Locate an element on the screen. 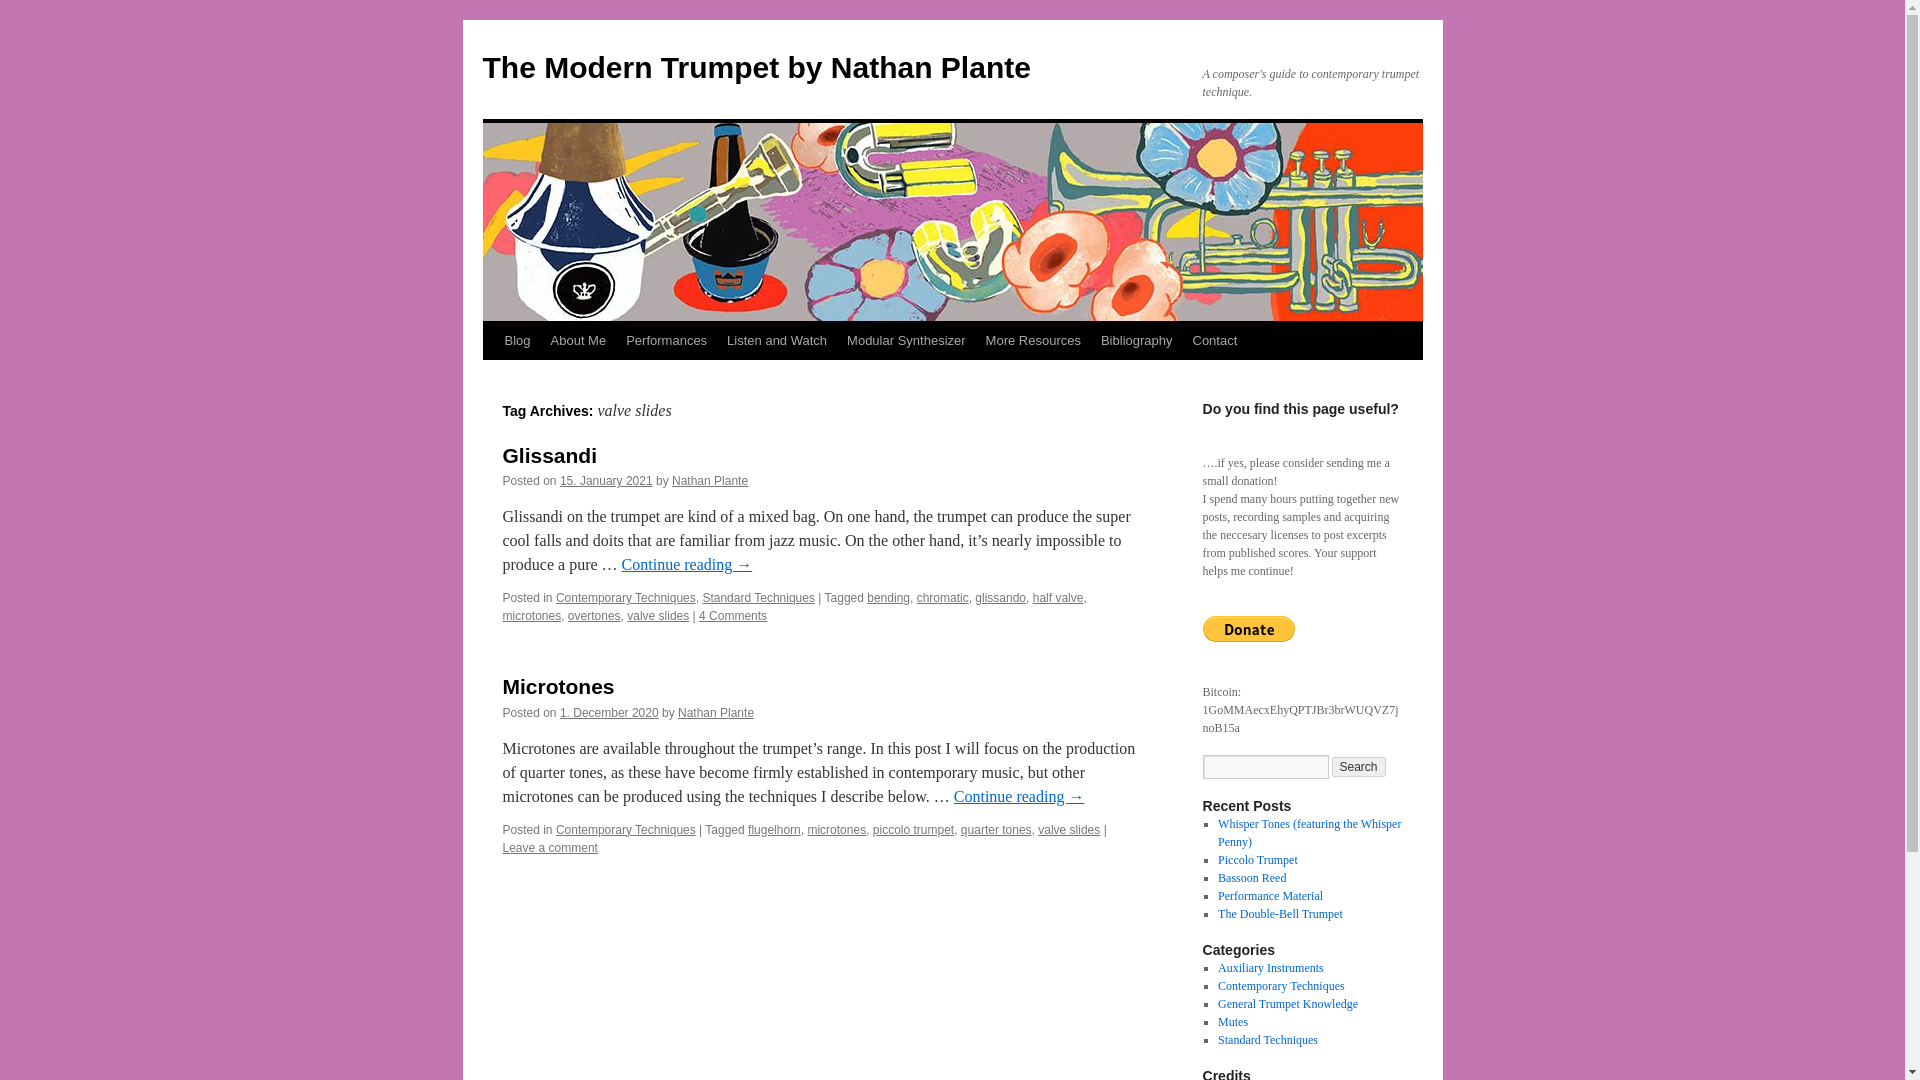 This screenshot has height=1080, width=1920. About Me is located at coordinates (578, 340).